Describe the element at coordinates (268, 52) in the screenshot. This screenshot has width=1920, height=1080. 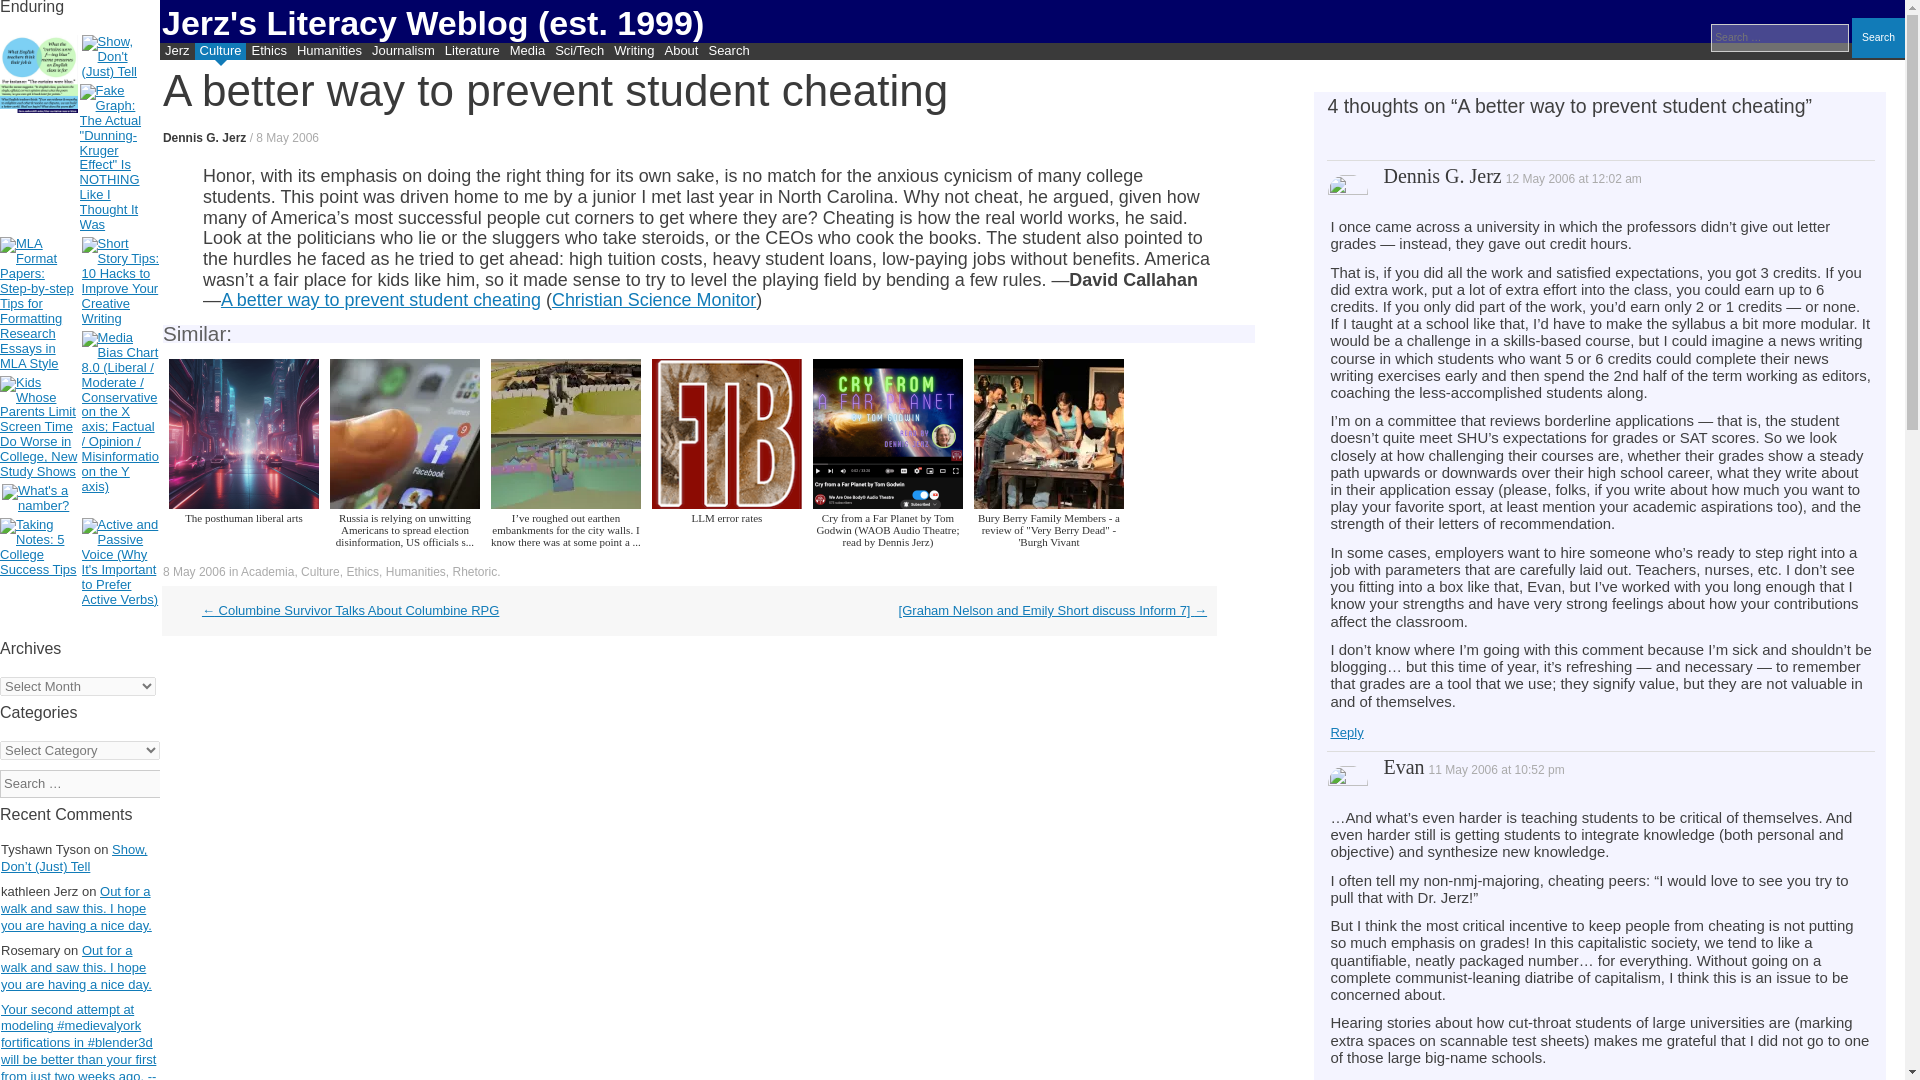
I see `Ethics` at that location.